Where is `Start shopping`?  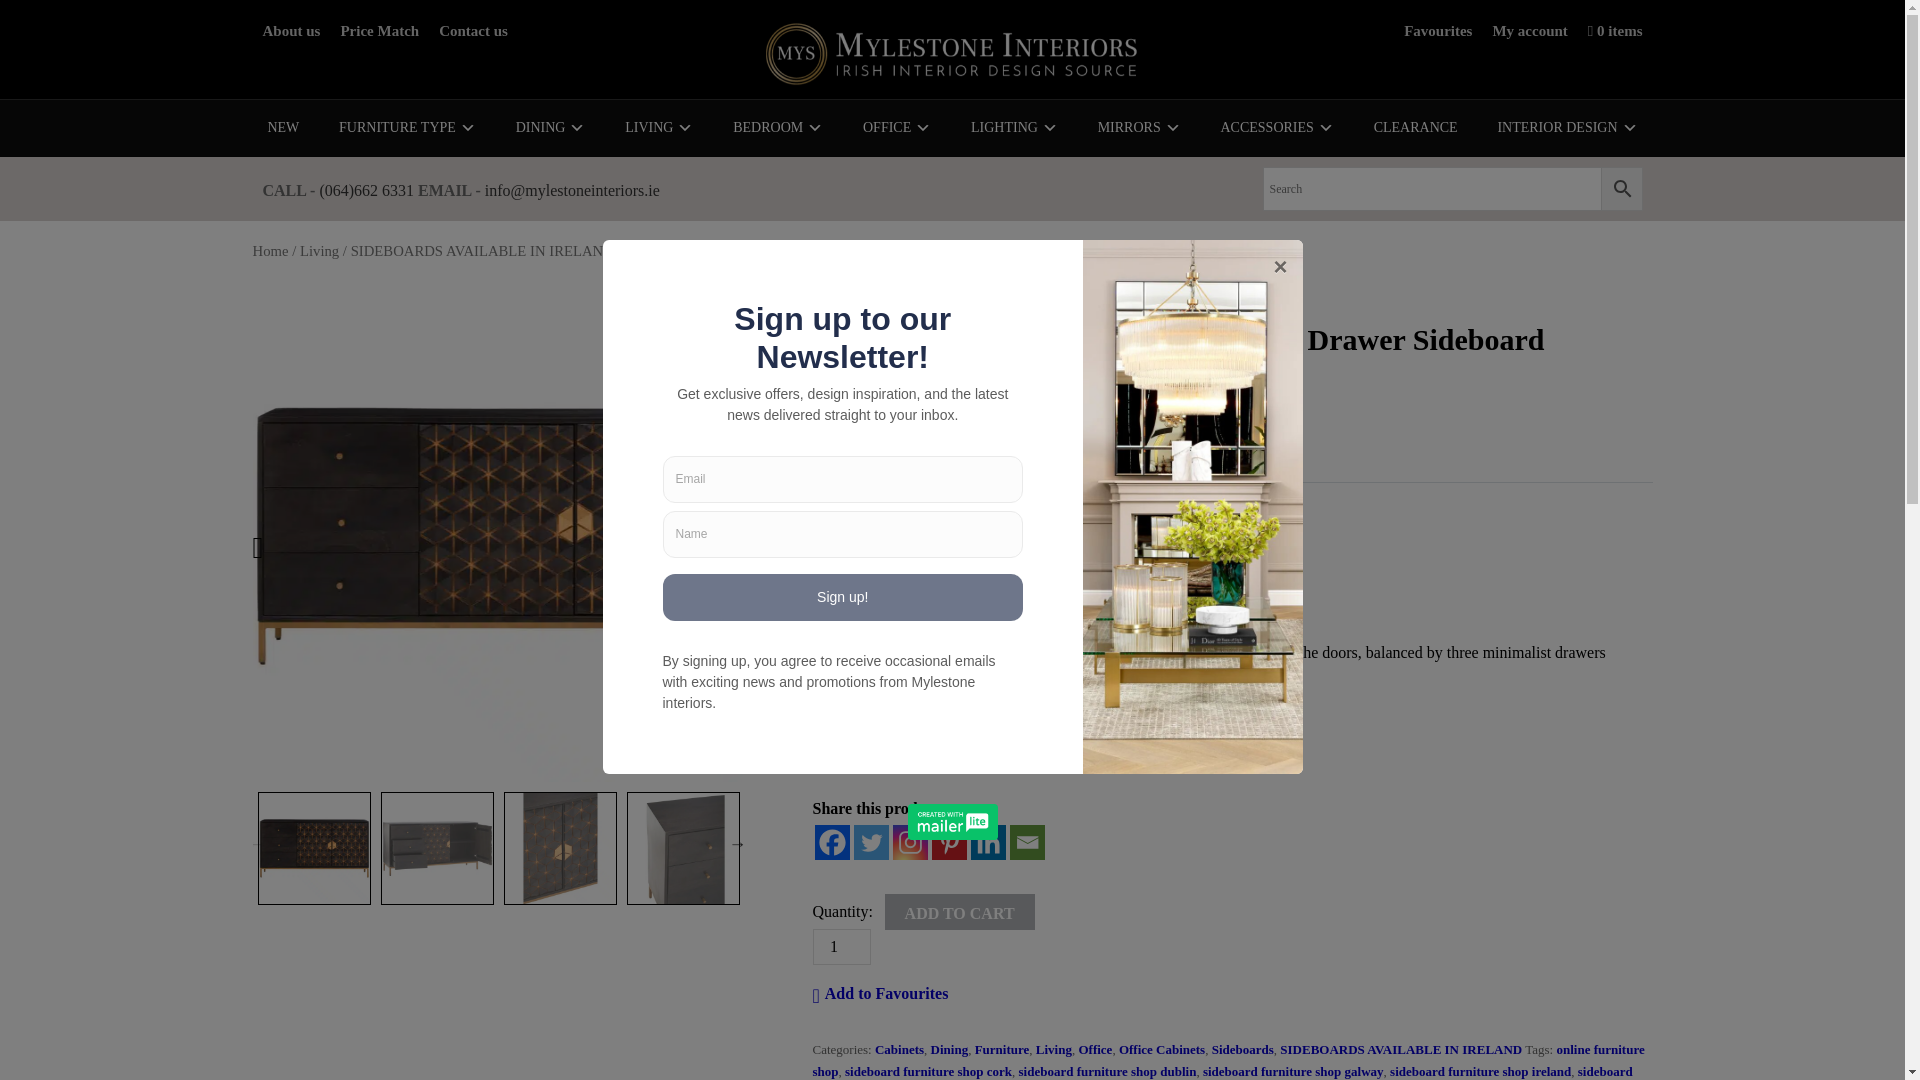
Start shopping is located at coordinates (1615, 30).